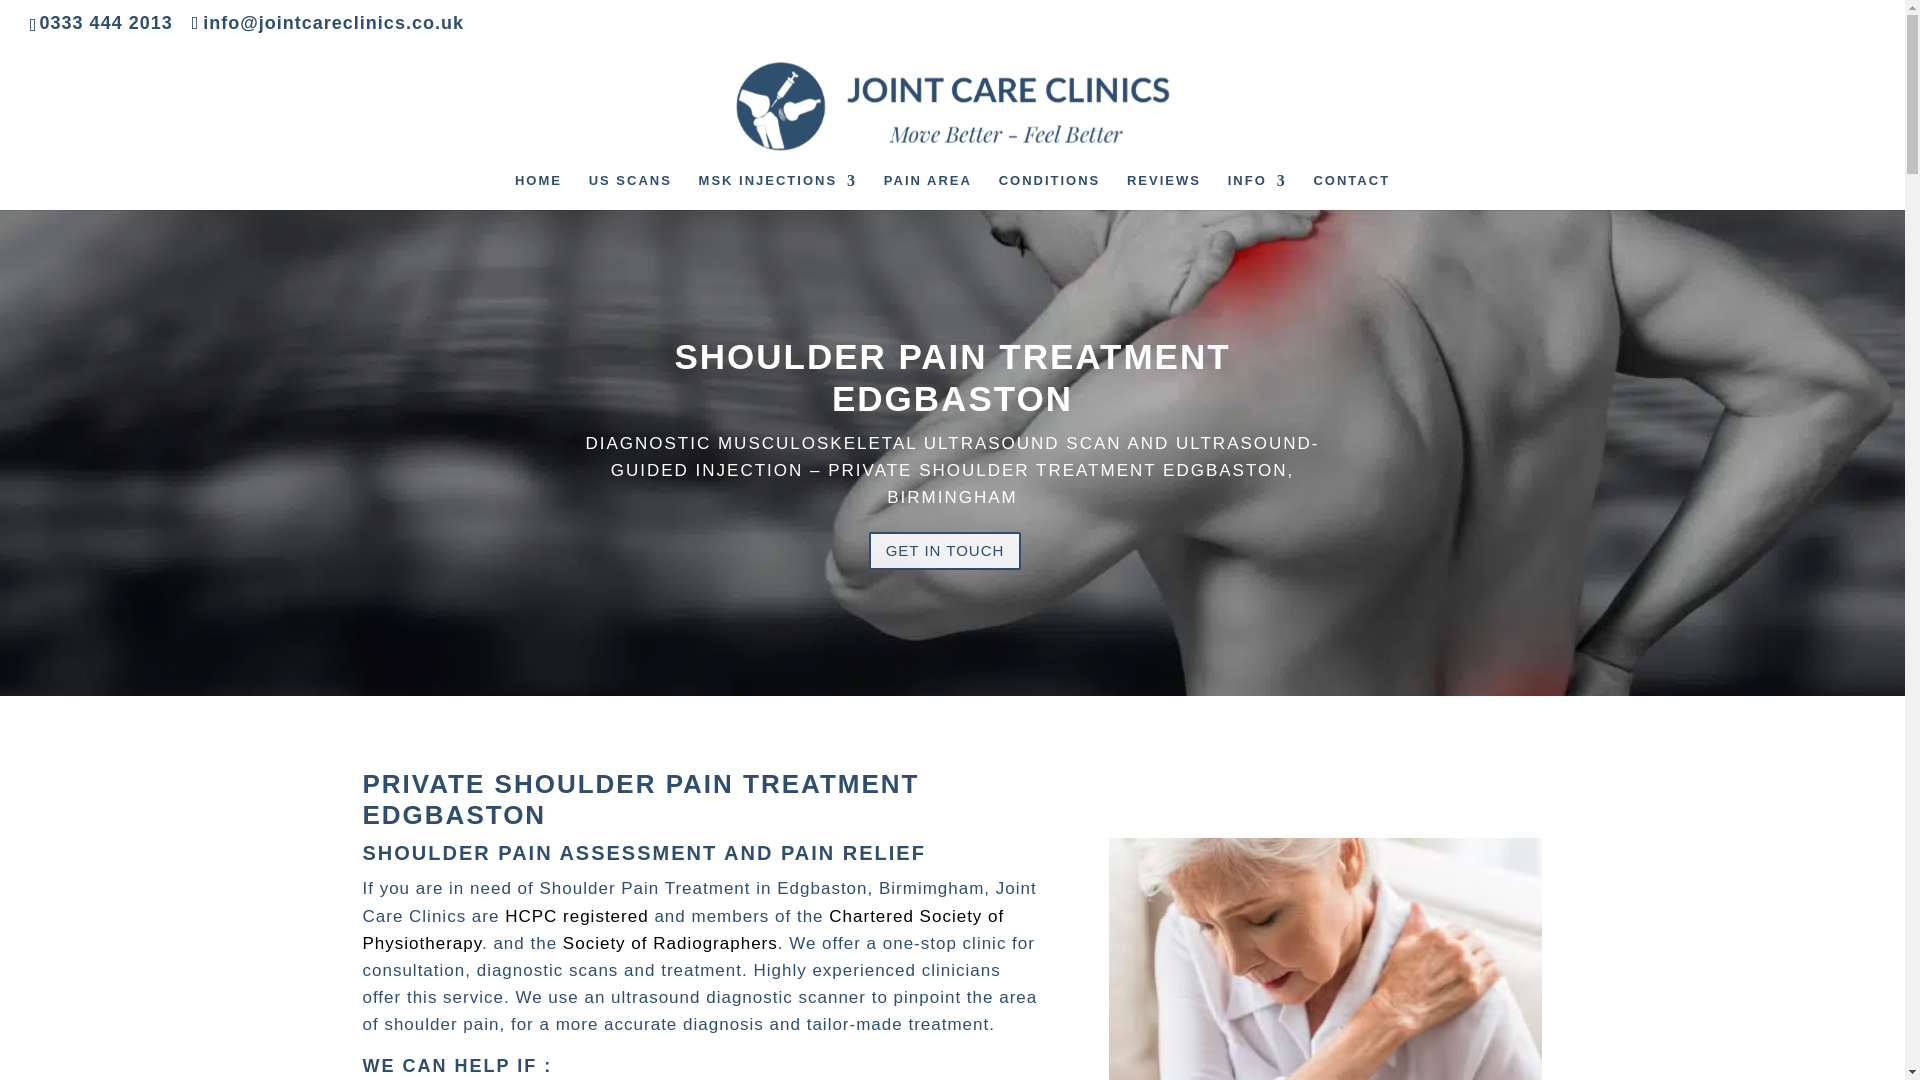 Image resolution: width=1920 pixels, height=1080 pixels. Describe the element at coordinates (538, 191) in the screenshot. I see `HOME` at that location.